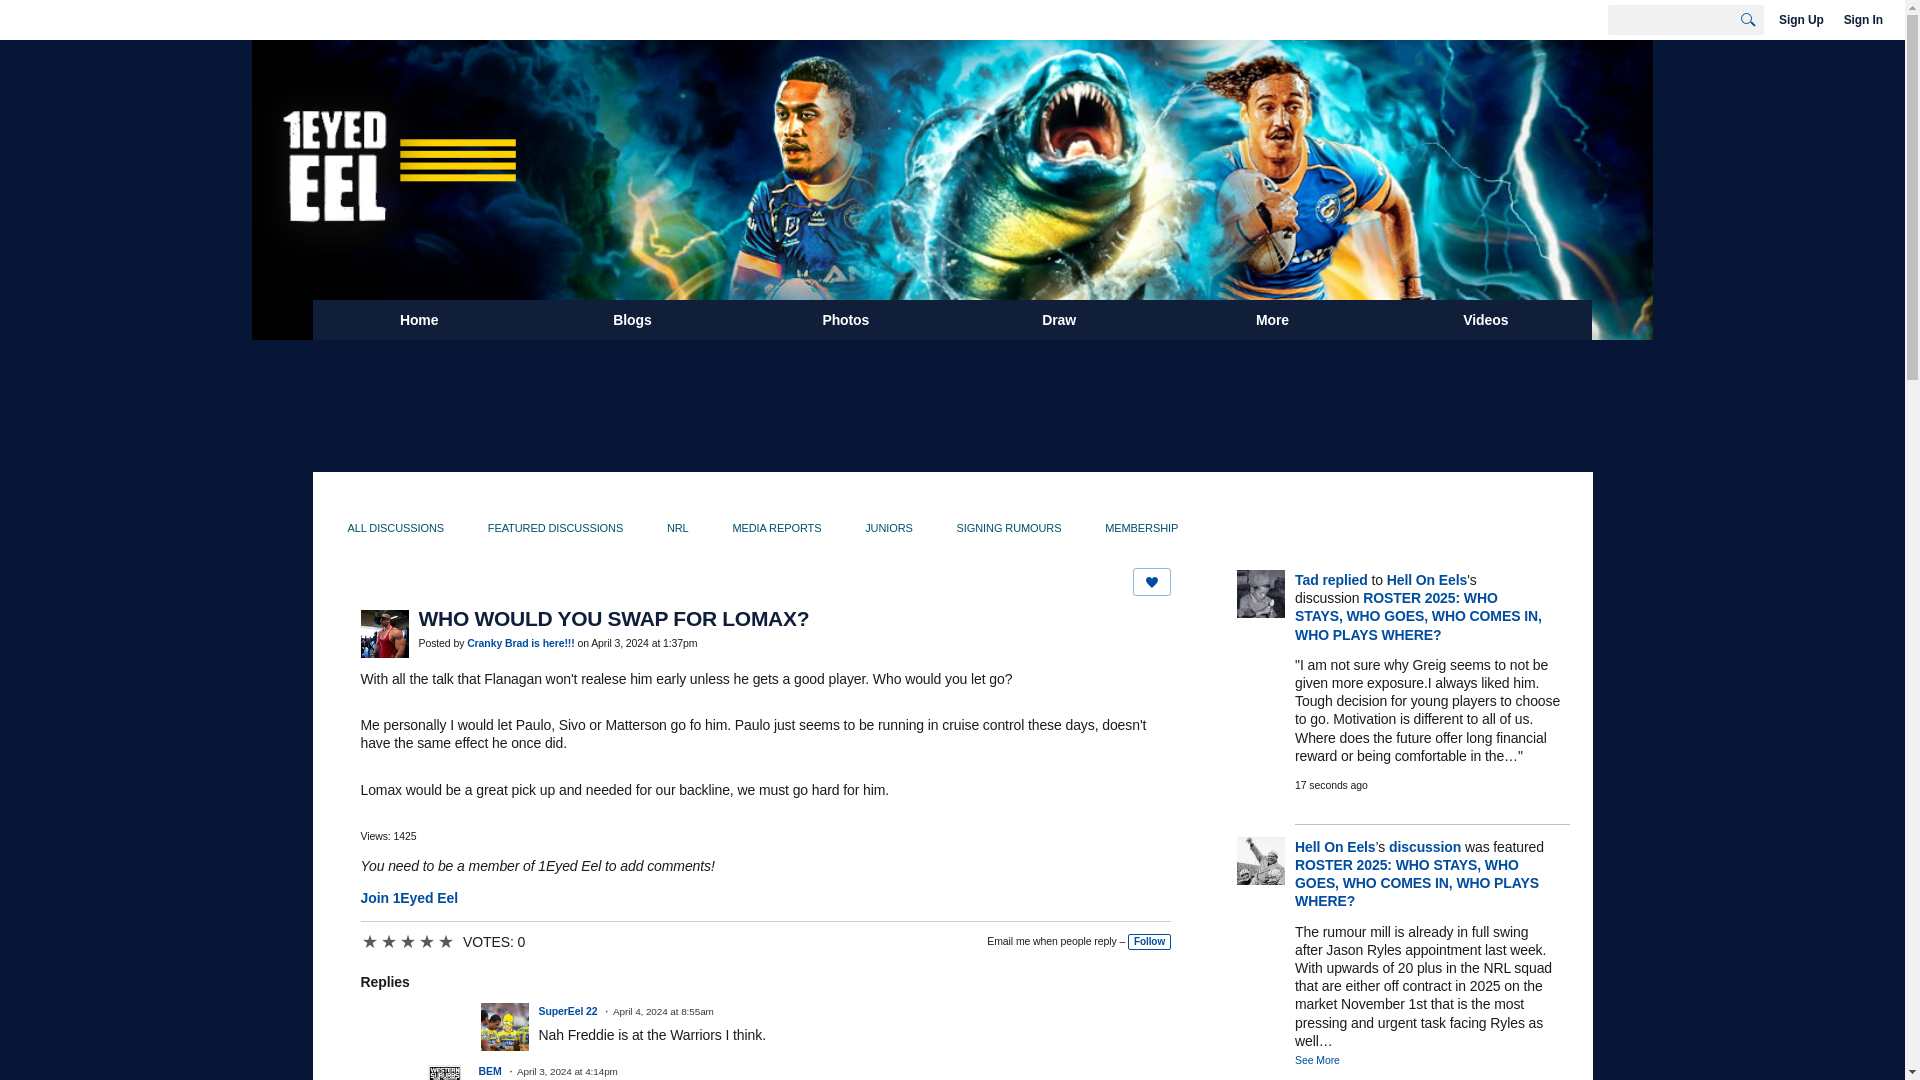 The width and height of the screenshot is (1920, 1080). What do you see at coordinates (632, 320) in the screenshot?
I see `Blogs` at bounding box center [632, 320].